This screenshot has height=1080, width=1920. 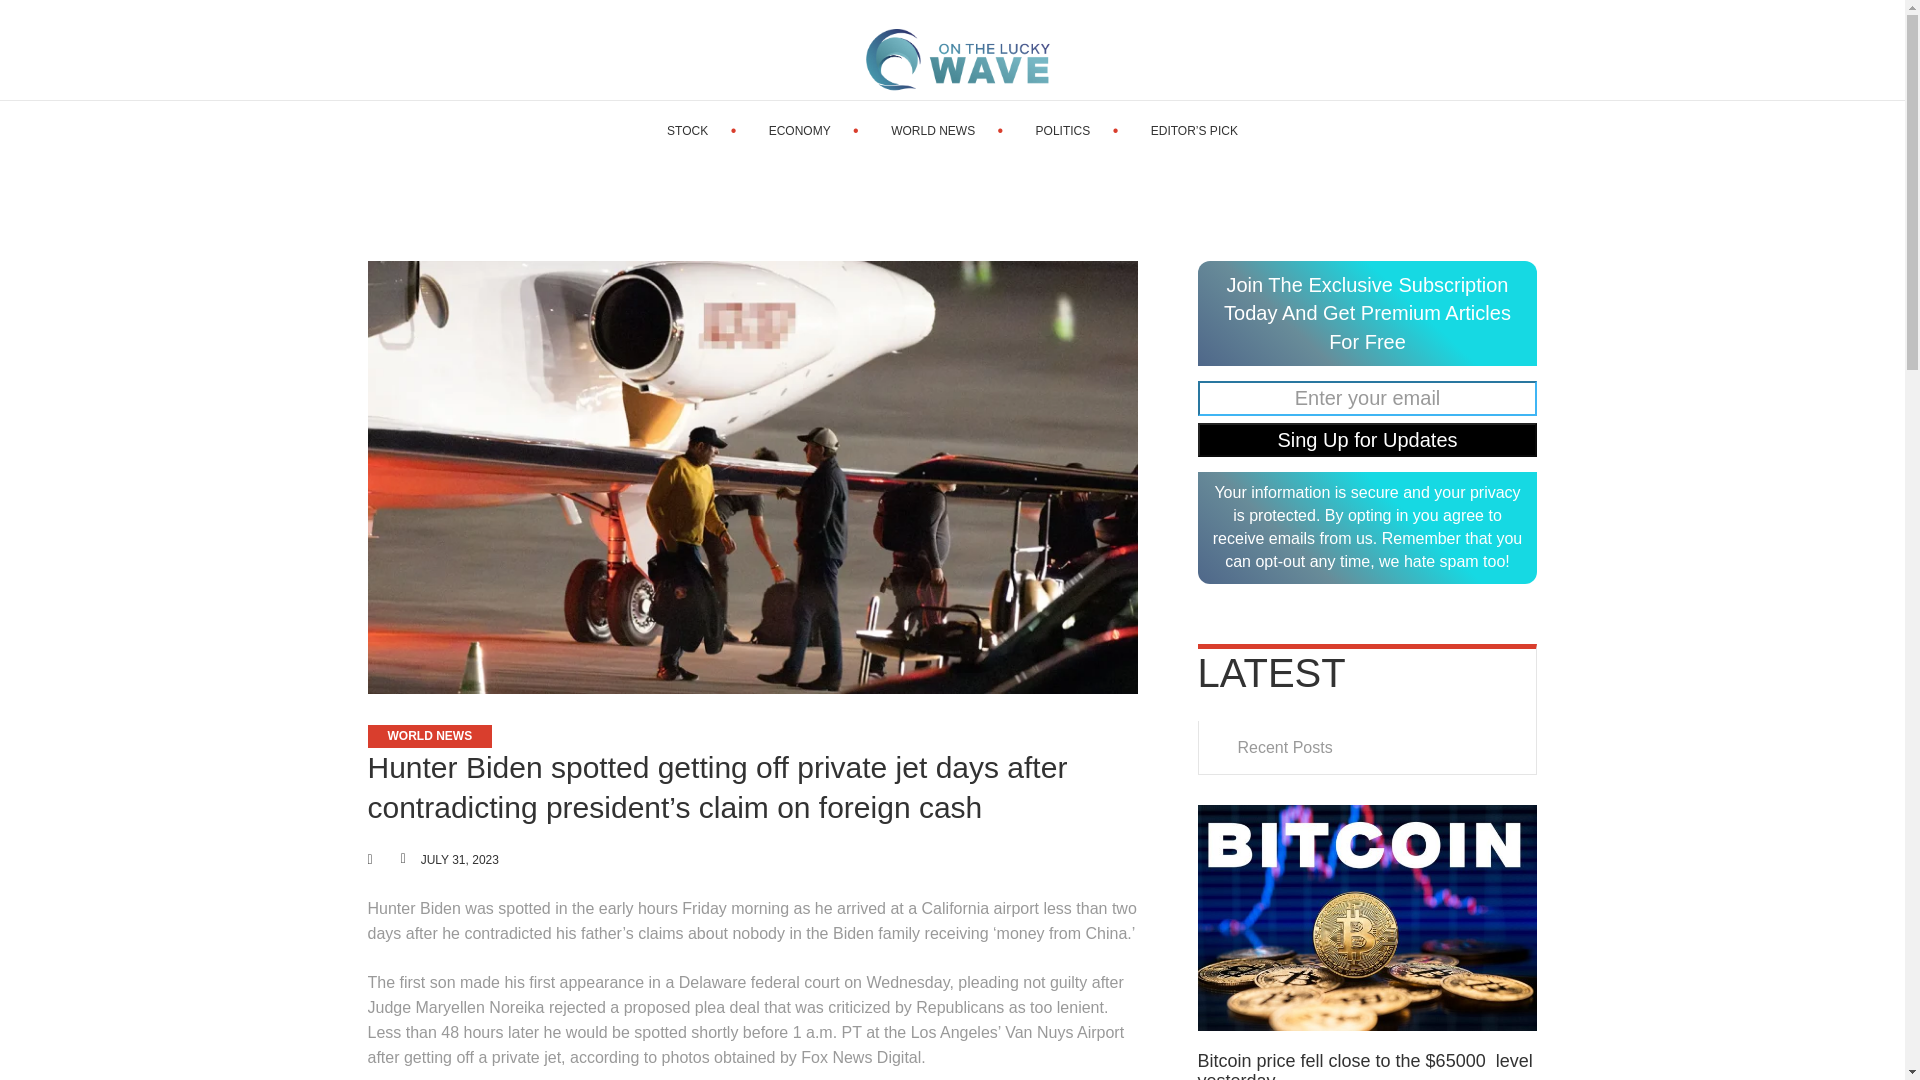 What do you see at coordinates (687, 130) in the screenshot?
I see `Stock` at bounding box center [687, 130].